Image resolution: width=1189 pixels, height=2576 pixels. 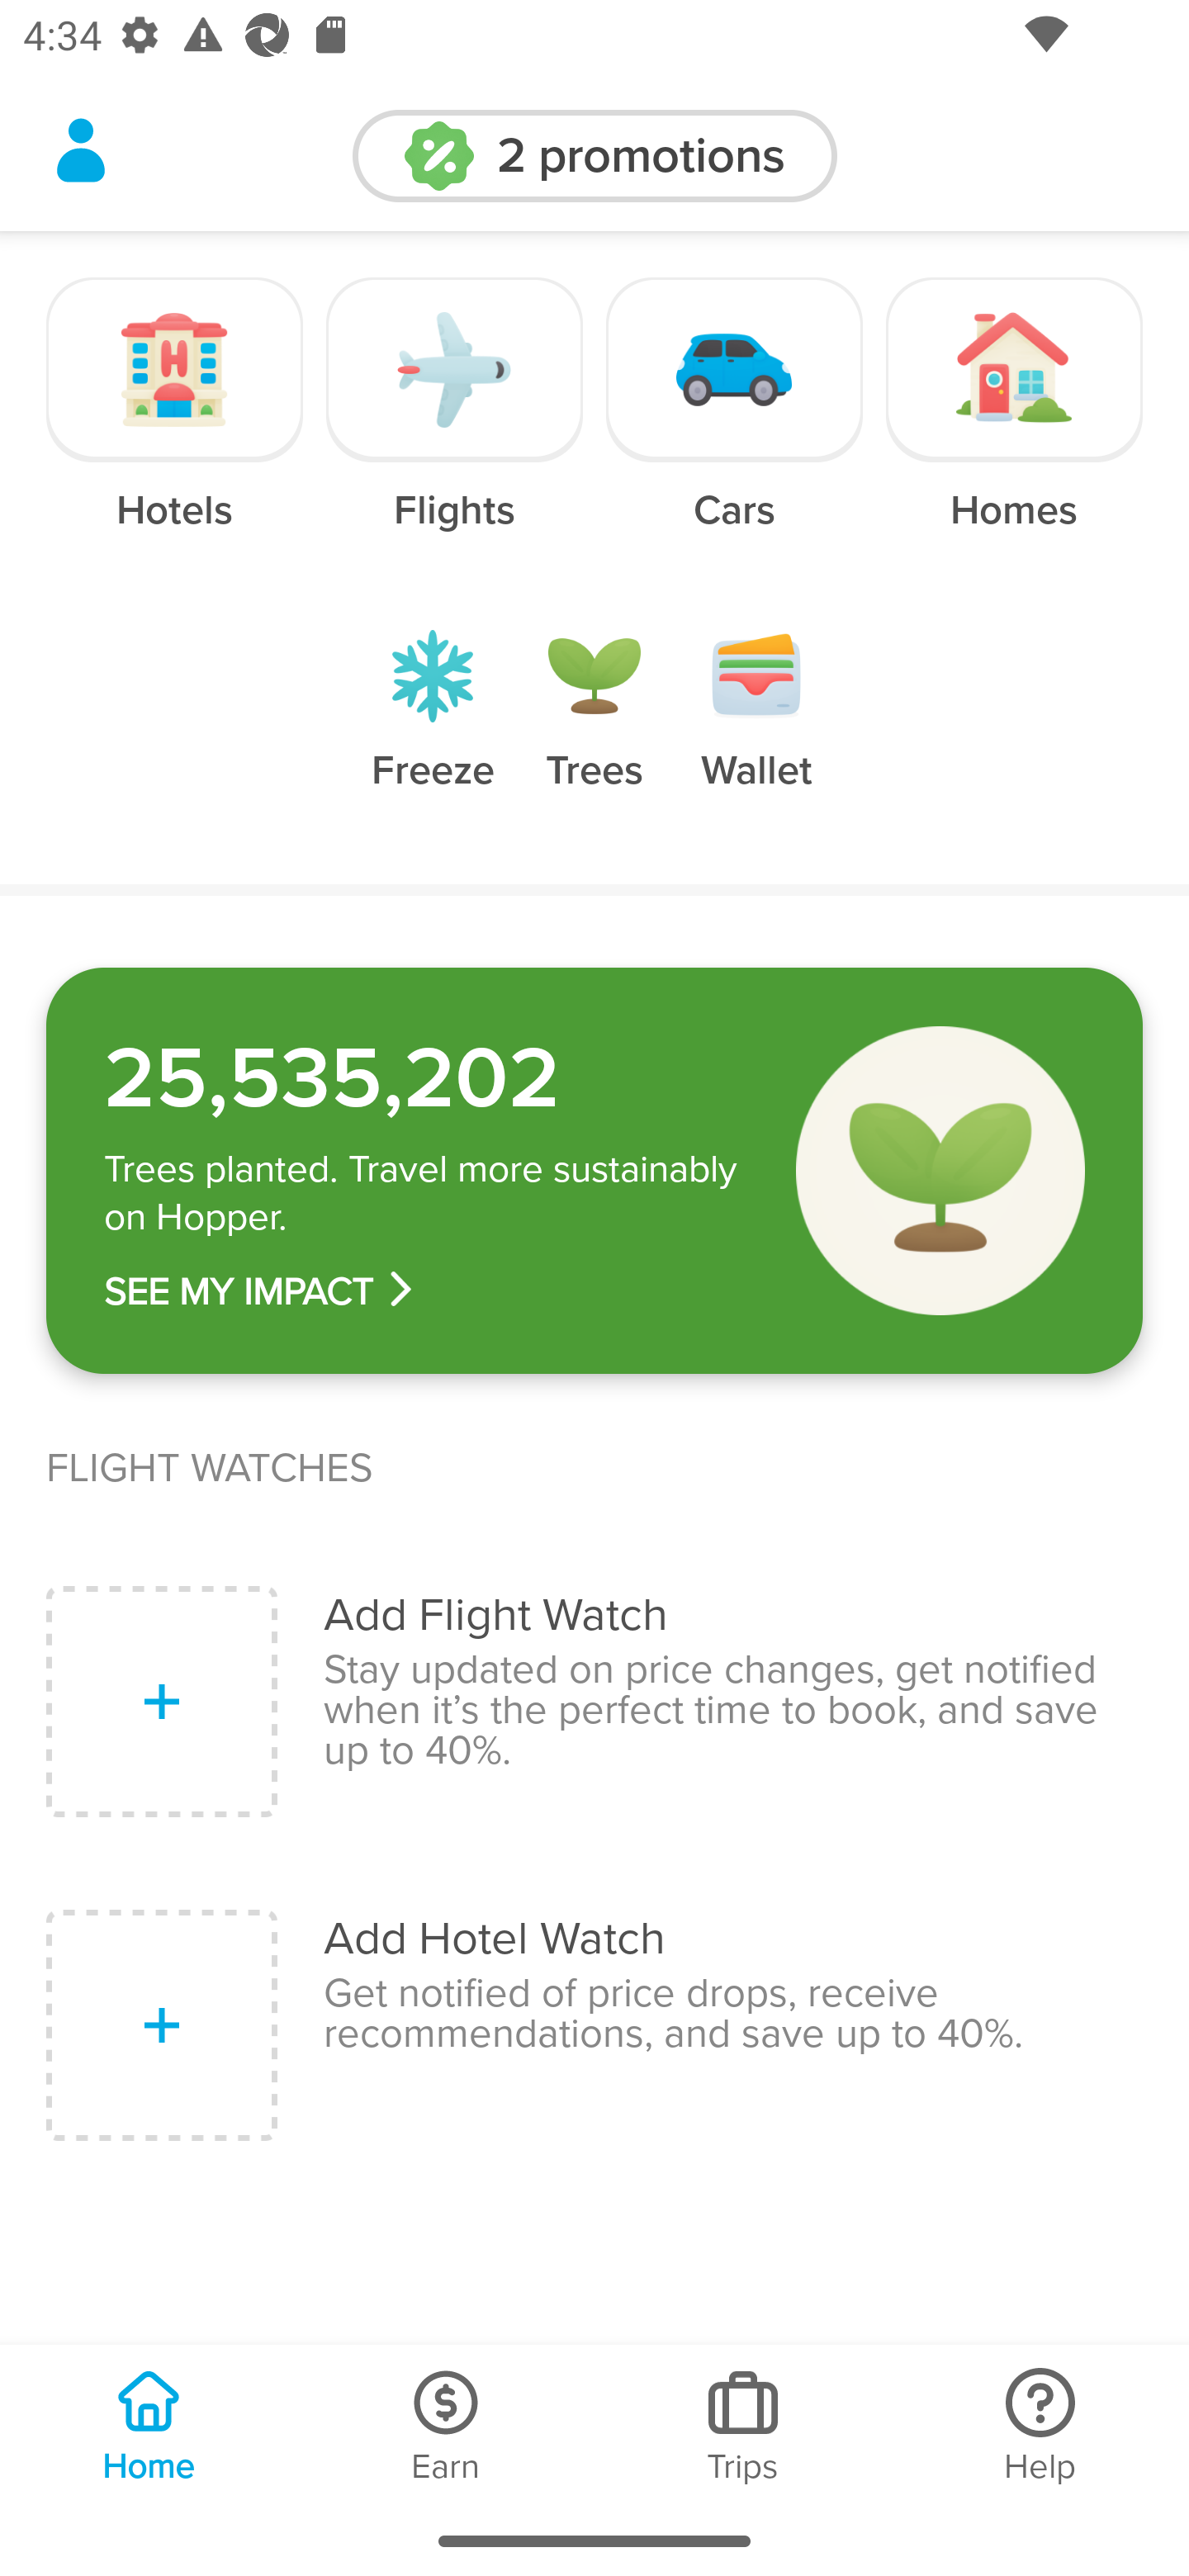 I want to click on ‍25,535,202, so click(x=427, y=1078).